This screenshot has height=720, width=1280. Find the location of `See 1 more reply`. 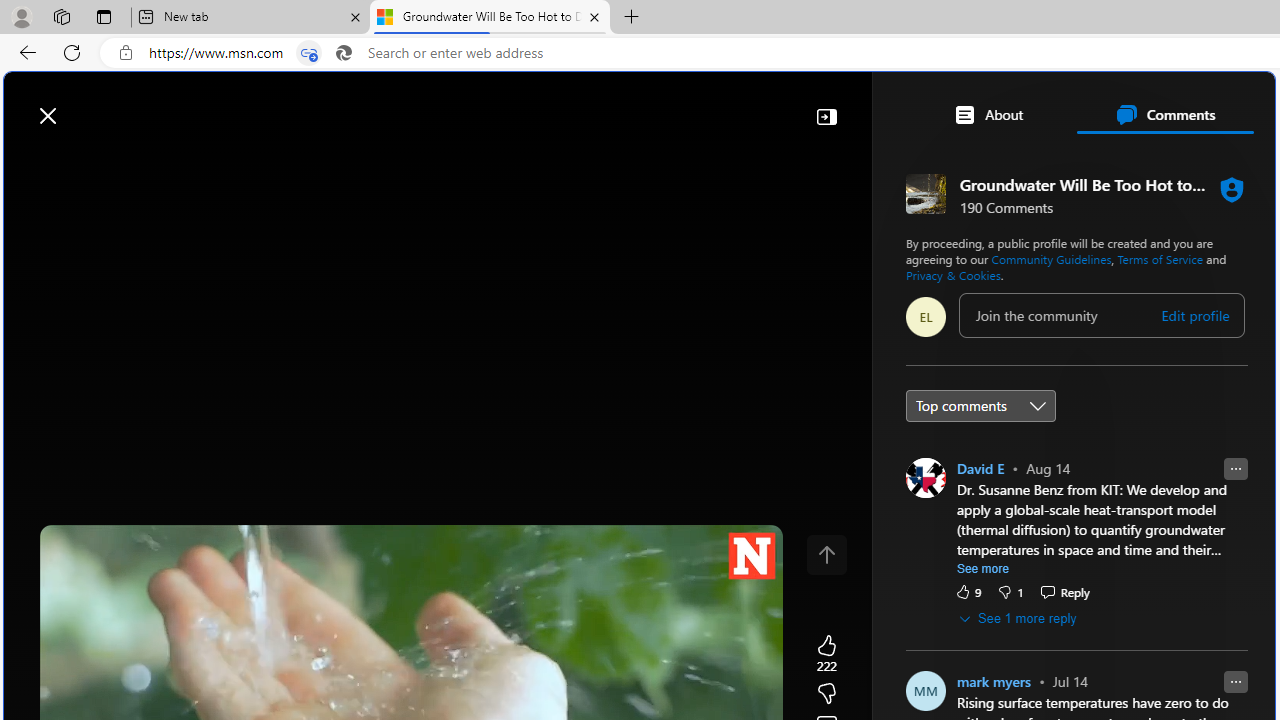

See 1 more reply is located at coordinates (1018, 618).